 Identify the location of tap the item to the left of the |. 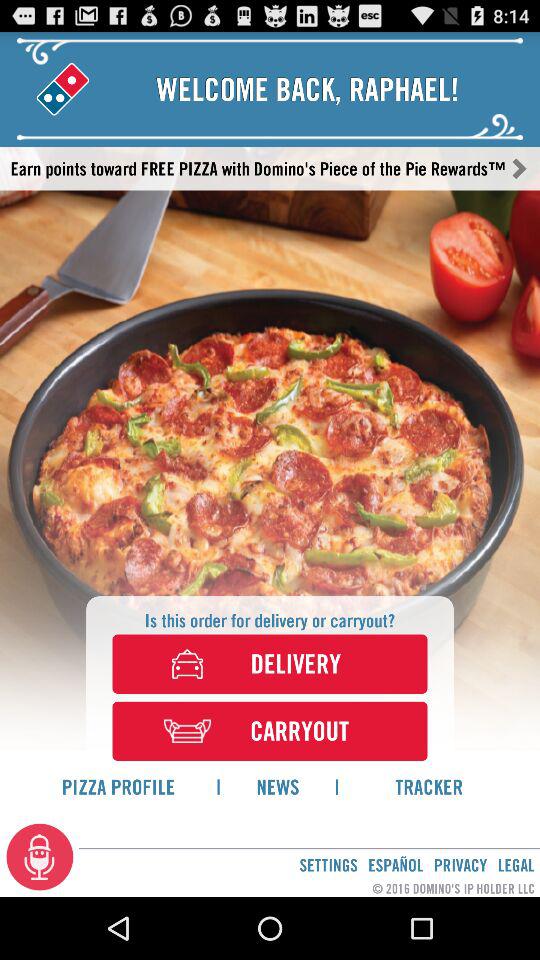
(118, 786).